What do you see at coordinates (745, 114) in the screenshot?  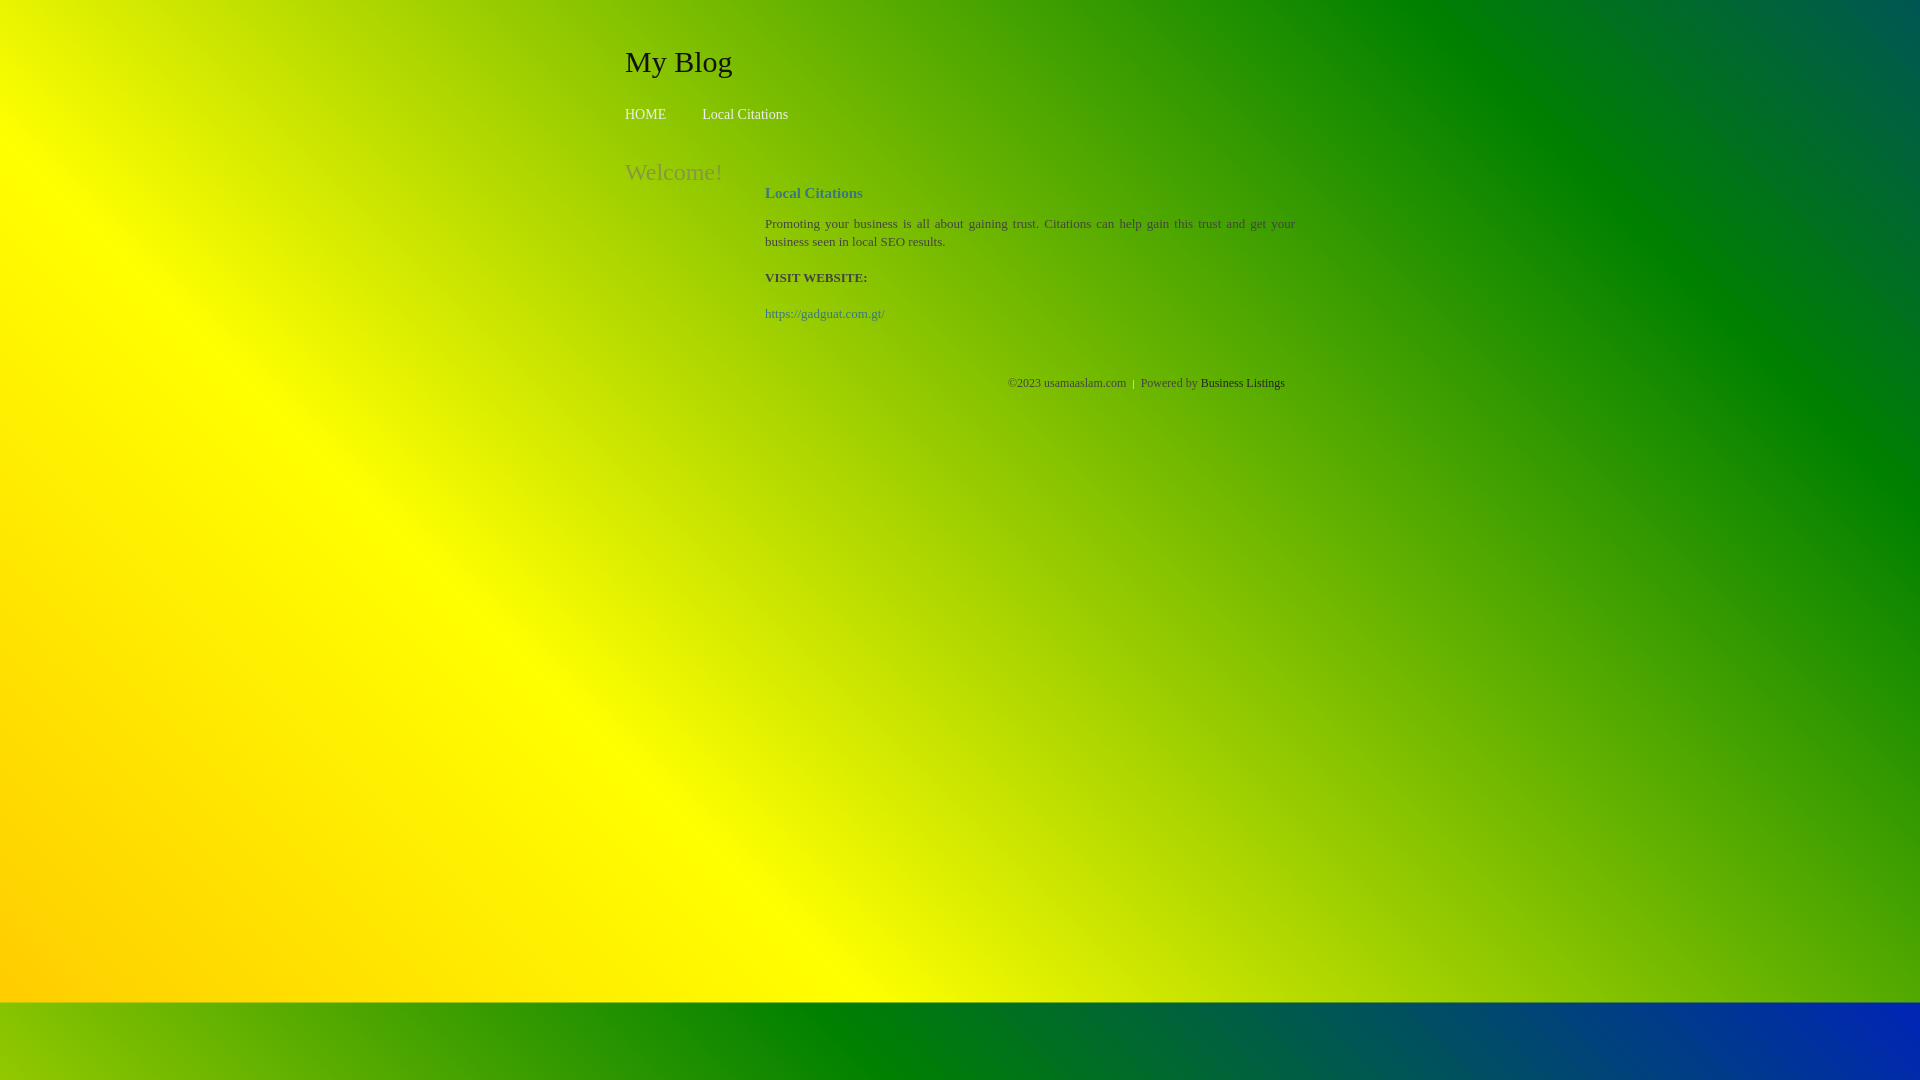 I see `Local Citations` at bounding box center [745, 114].